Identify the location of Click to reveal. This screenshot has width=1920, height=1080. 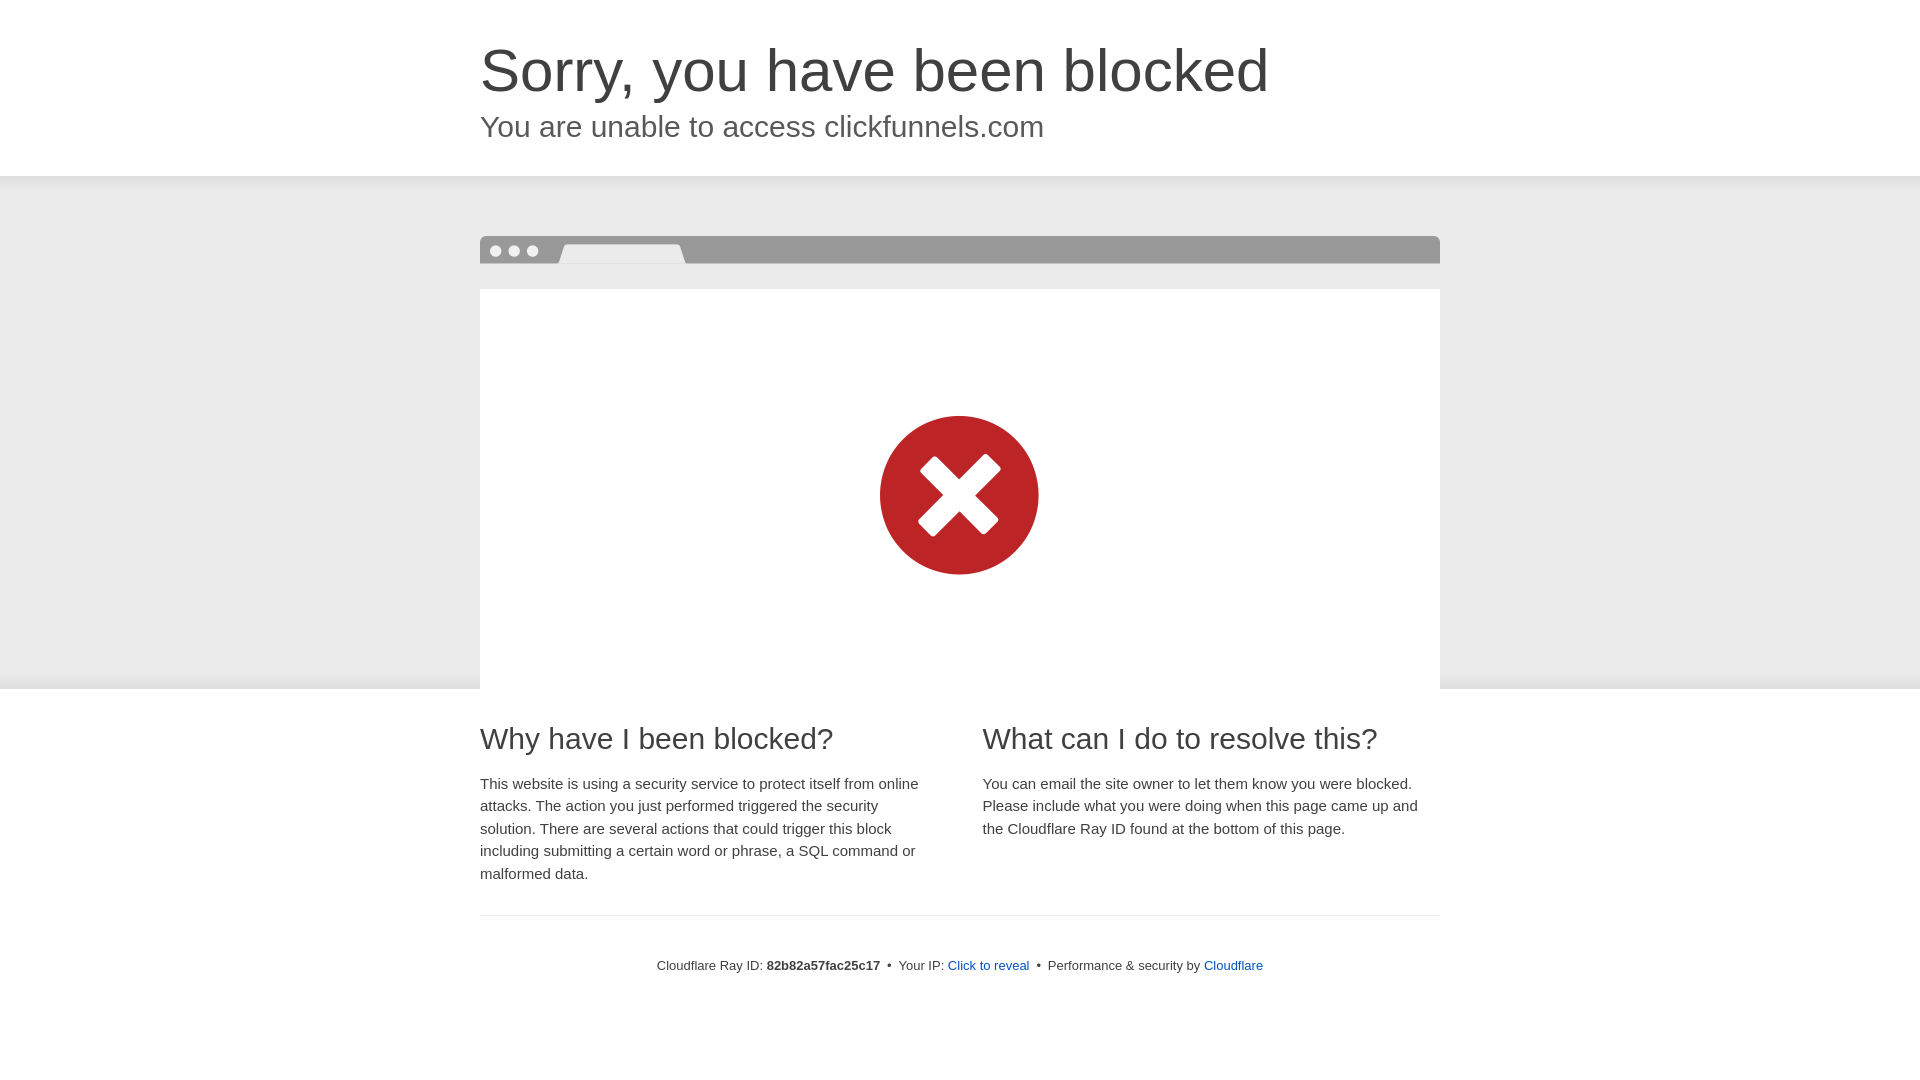
(989, 966).